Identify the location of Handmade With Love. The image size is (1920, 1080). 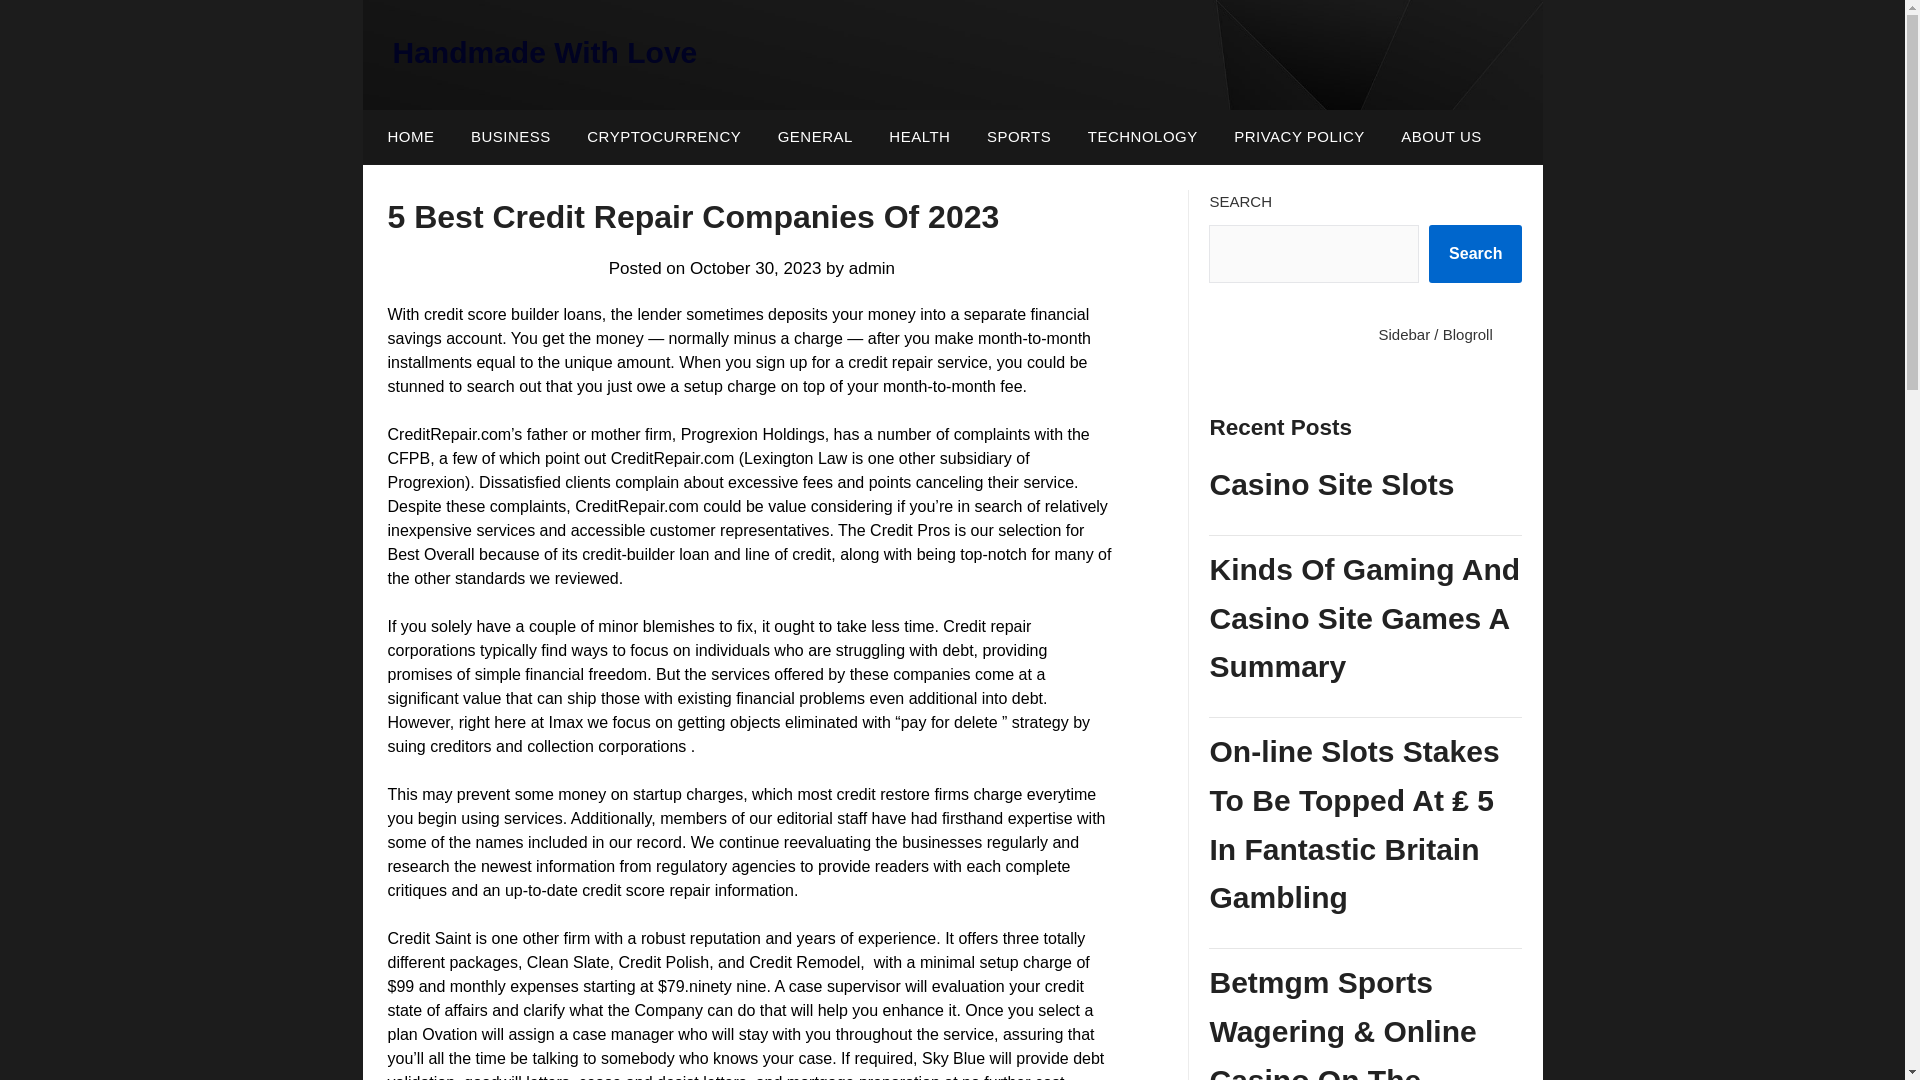
(544, 52).